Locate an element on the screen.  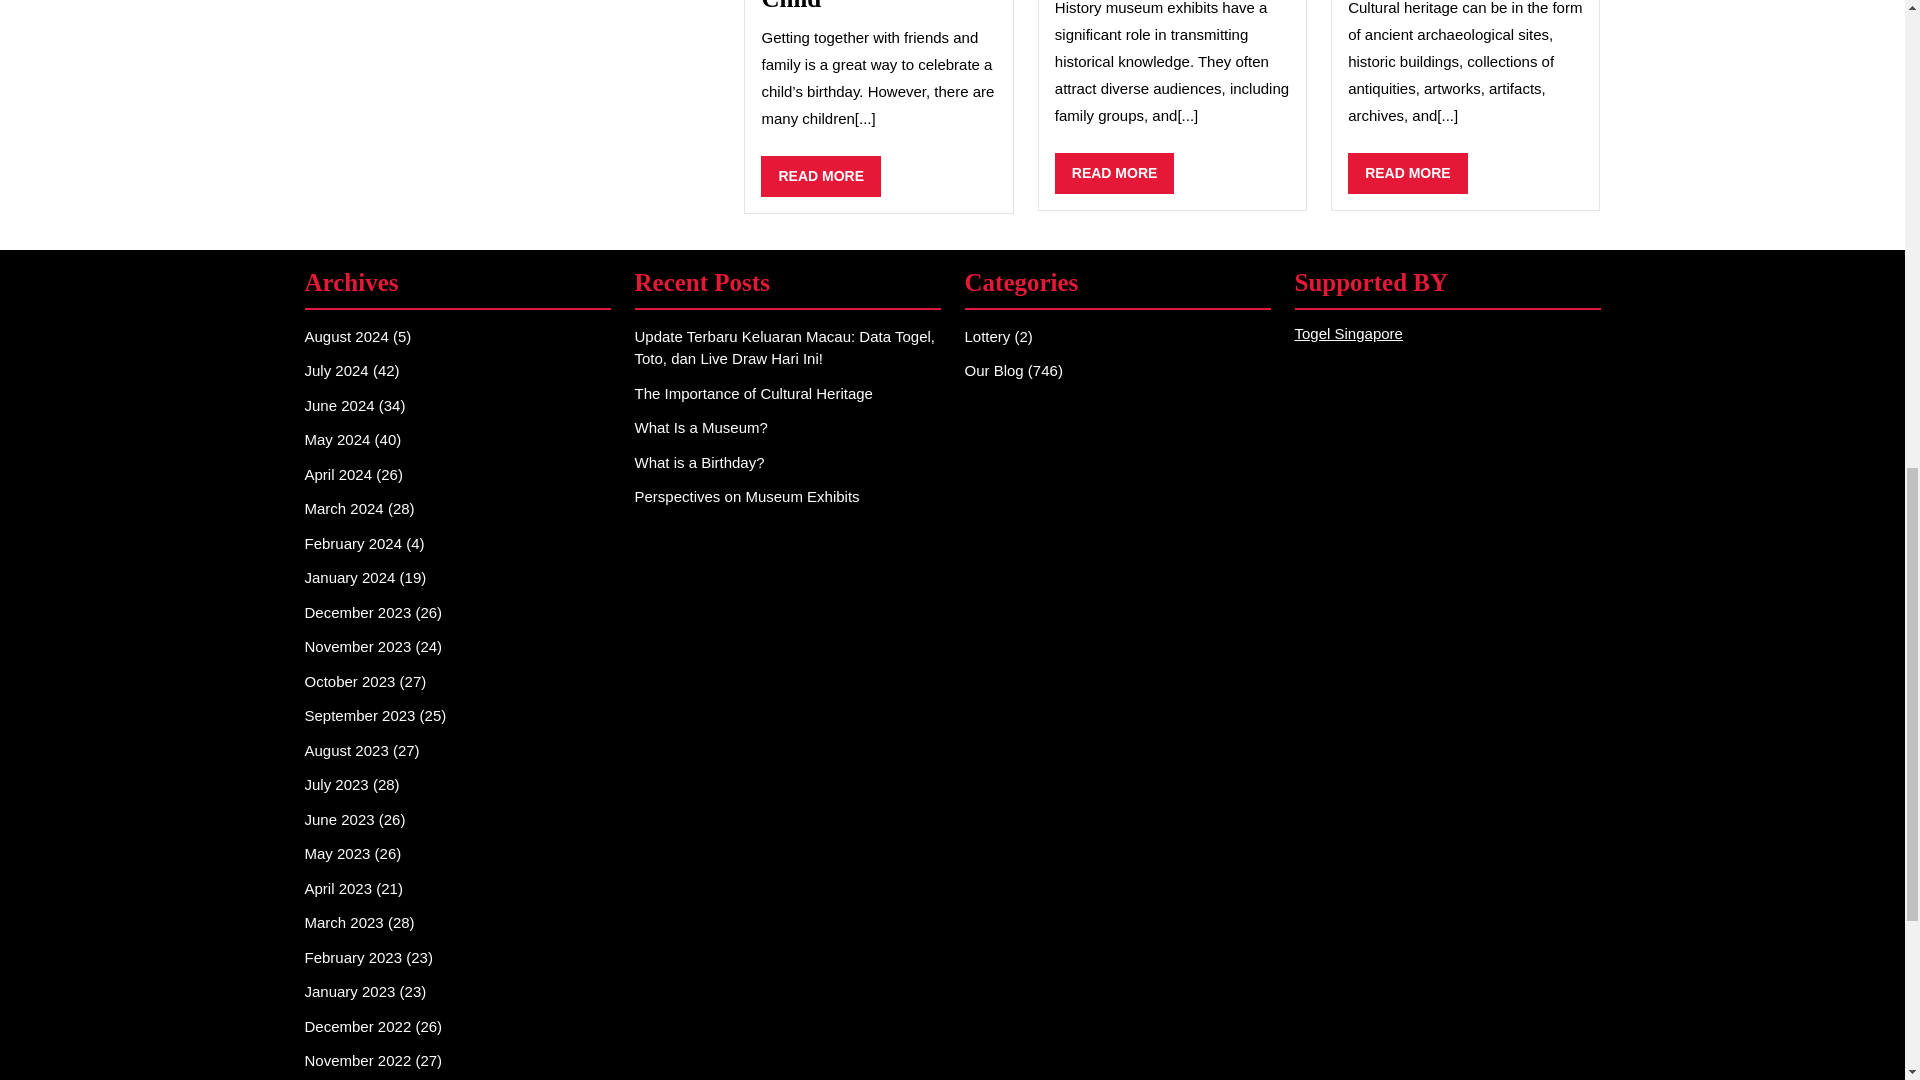
June 2024 is located at coordinates (336, 370).